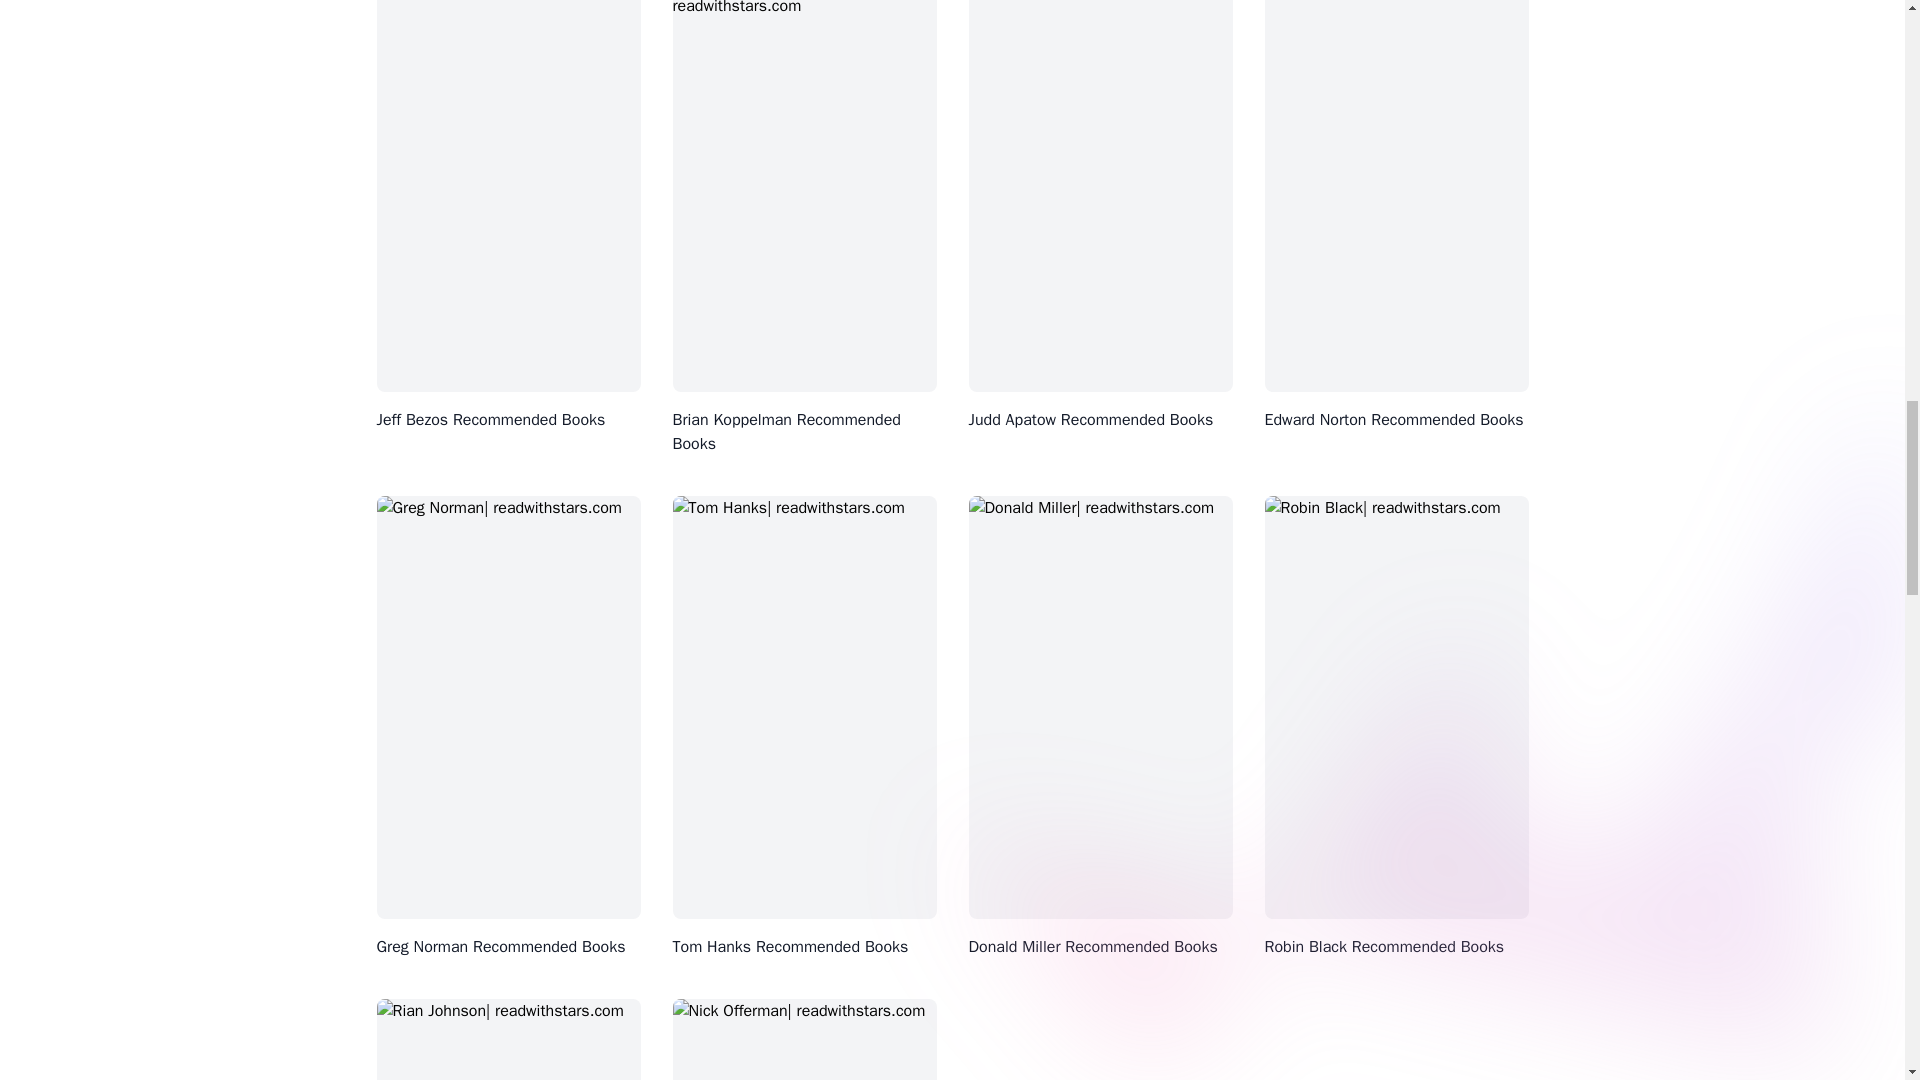 This screenshot has width=1920, height=1080. Describe the element at coordinates (1090, 420) in the screenshot. I see `Judd Apatow Recommended Books` at that location.